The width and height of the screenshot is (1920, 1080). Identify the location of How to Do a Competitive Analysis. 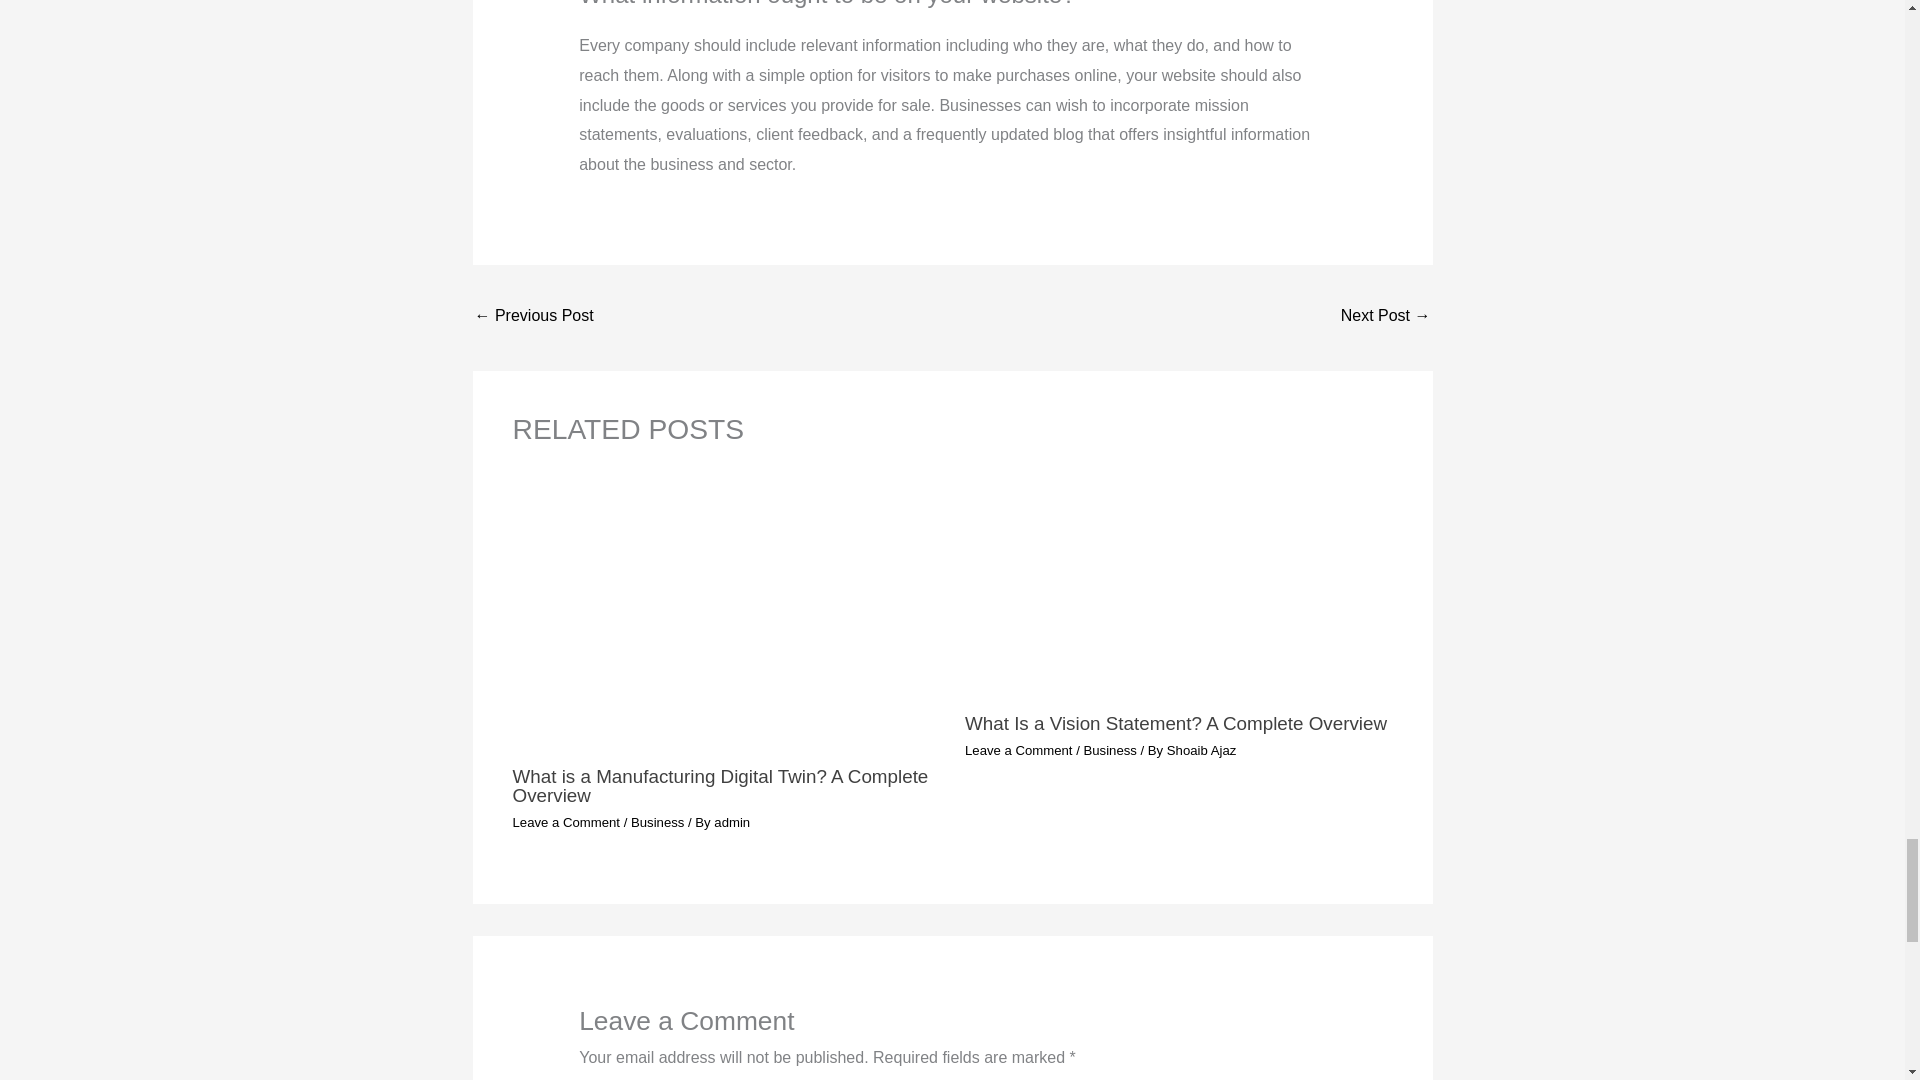
(1385, 317).